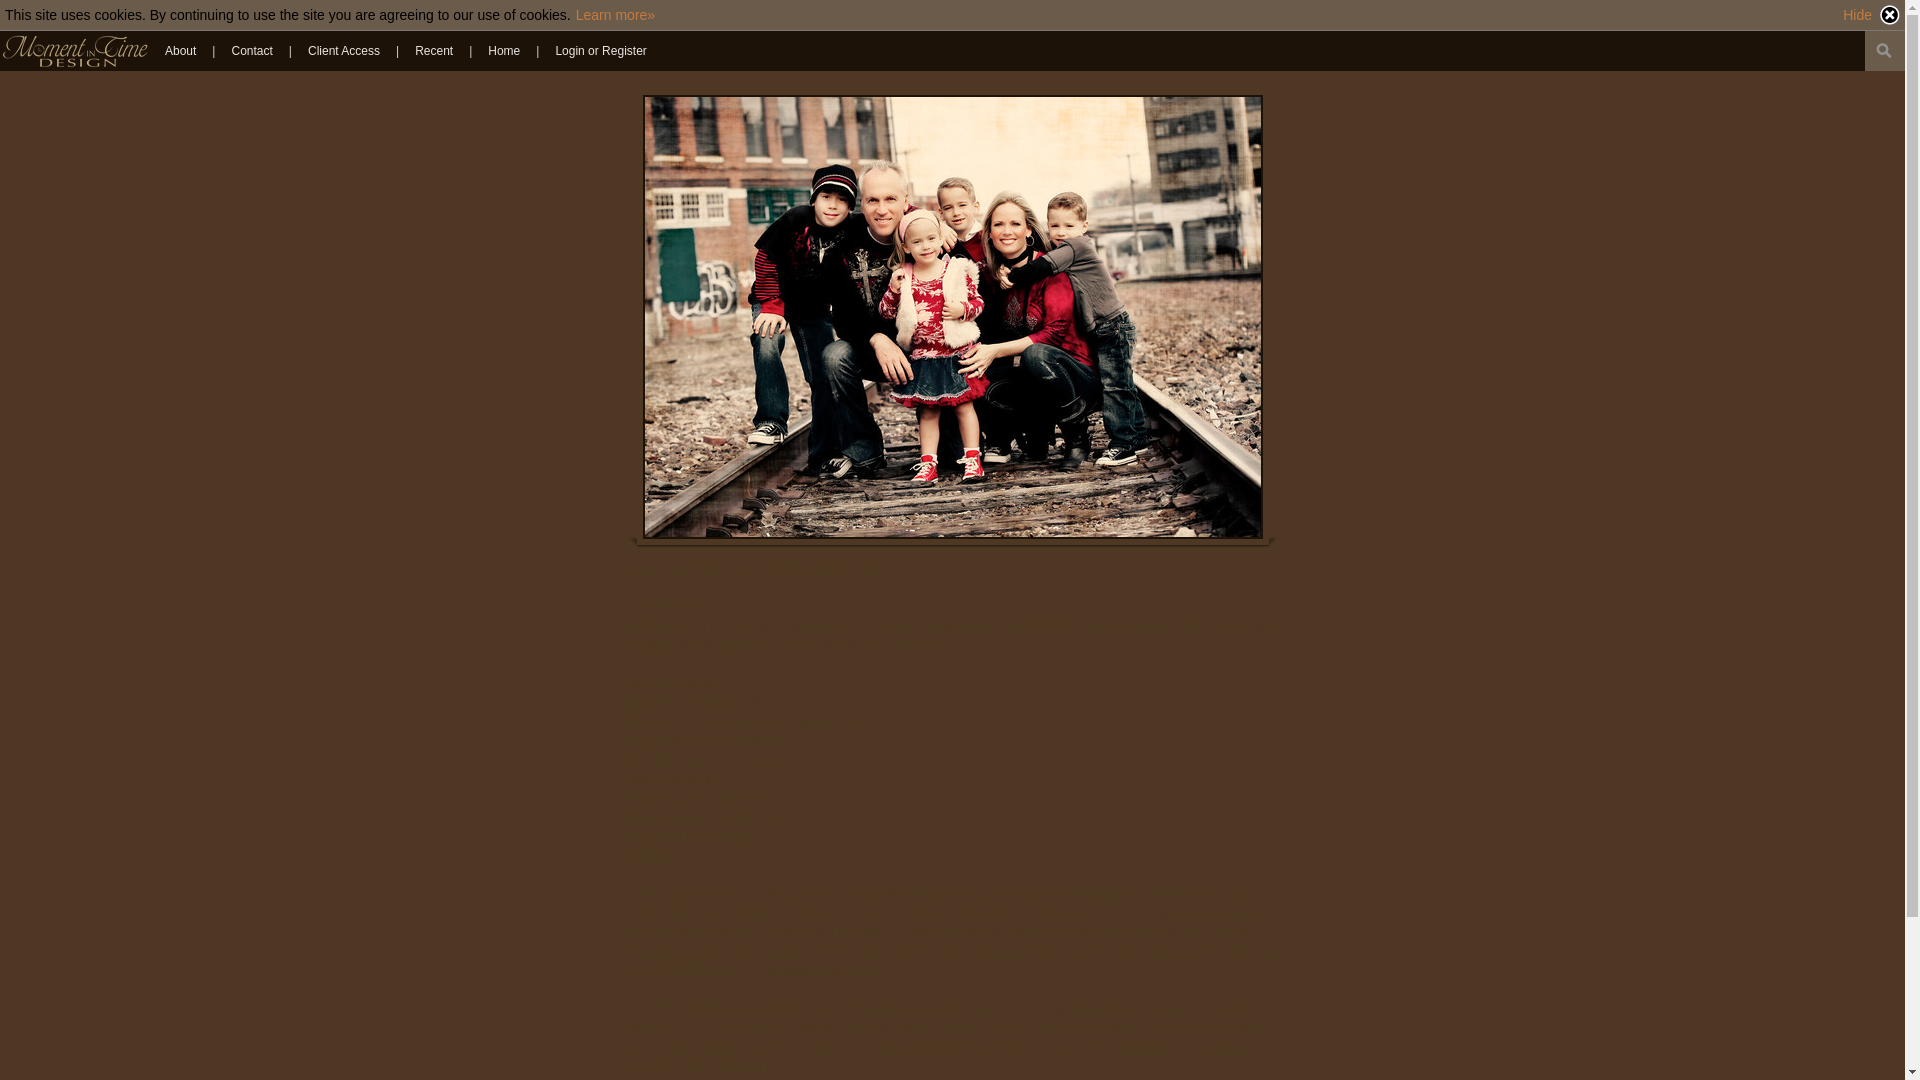 The width and height of the screenshot is (1920, 1080). I want to click on Moment in Time Design, so click(76, 51).